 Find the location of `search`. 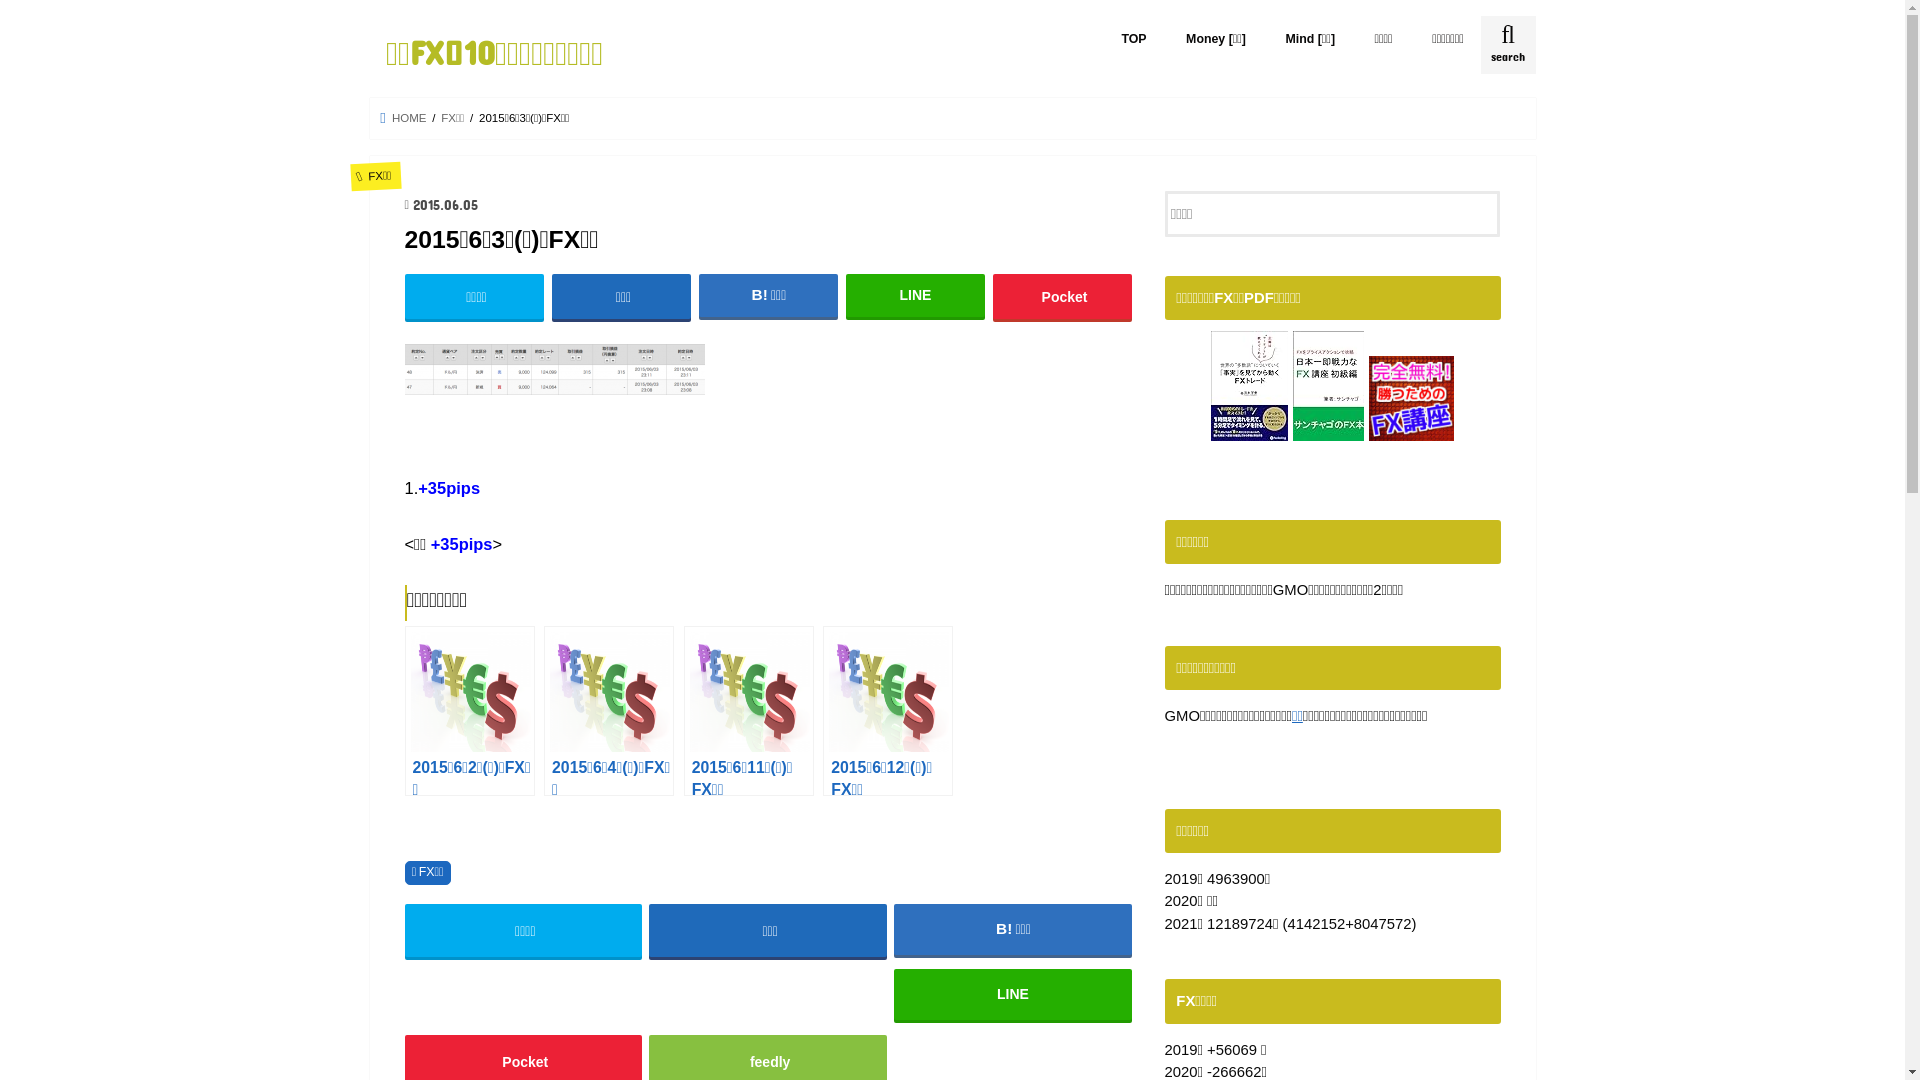

search is located at coordinates (1508, 45).